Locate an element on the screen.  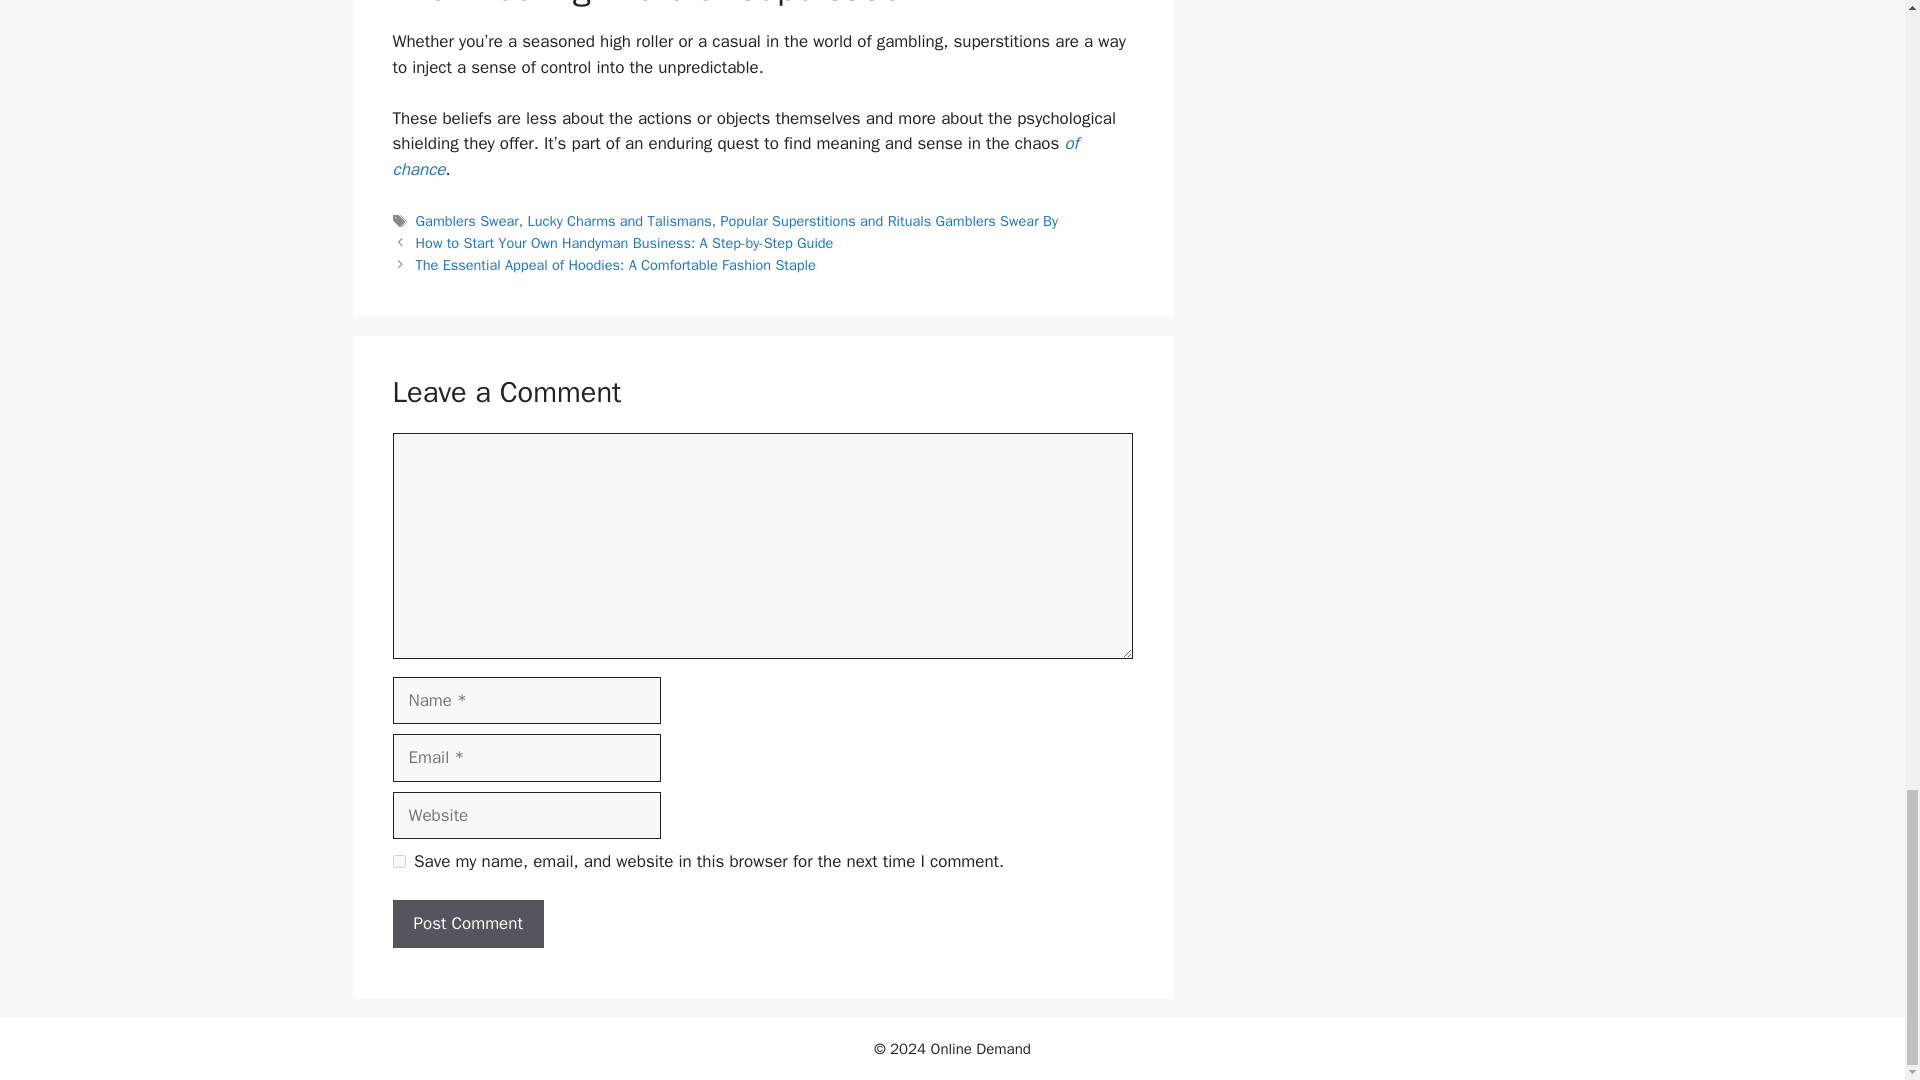
yes is located at coordinates (398, 862).